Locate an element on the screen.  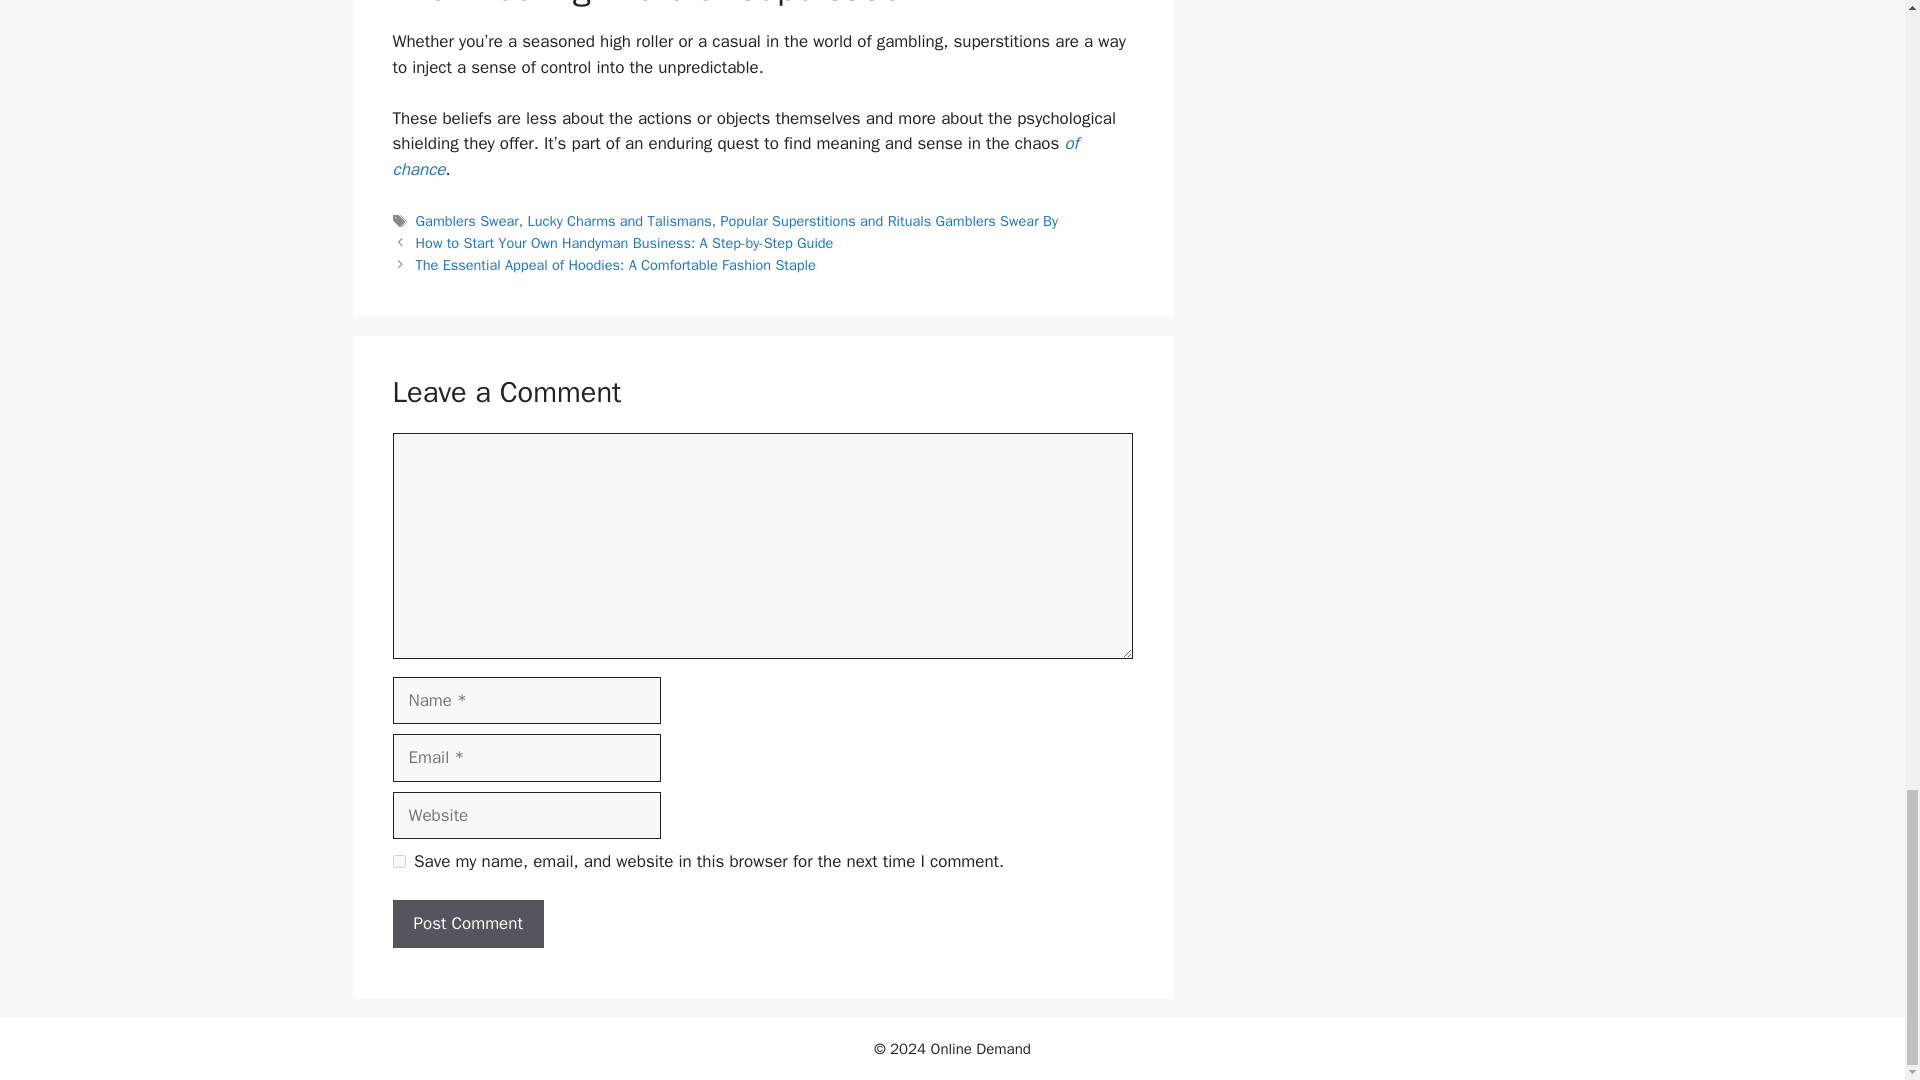
yes is located at coordinates (398, 862).